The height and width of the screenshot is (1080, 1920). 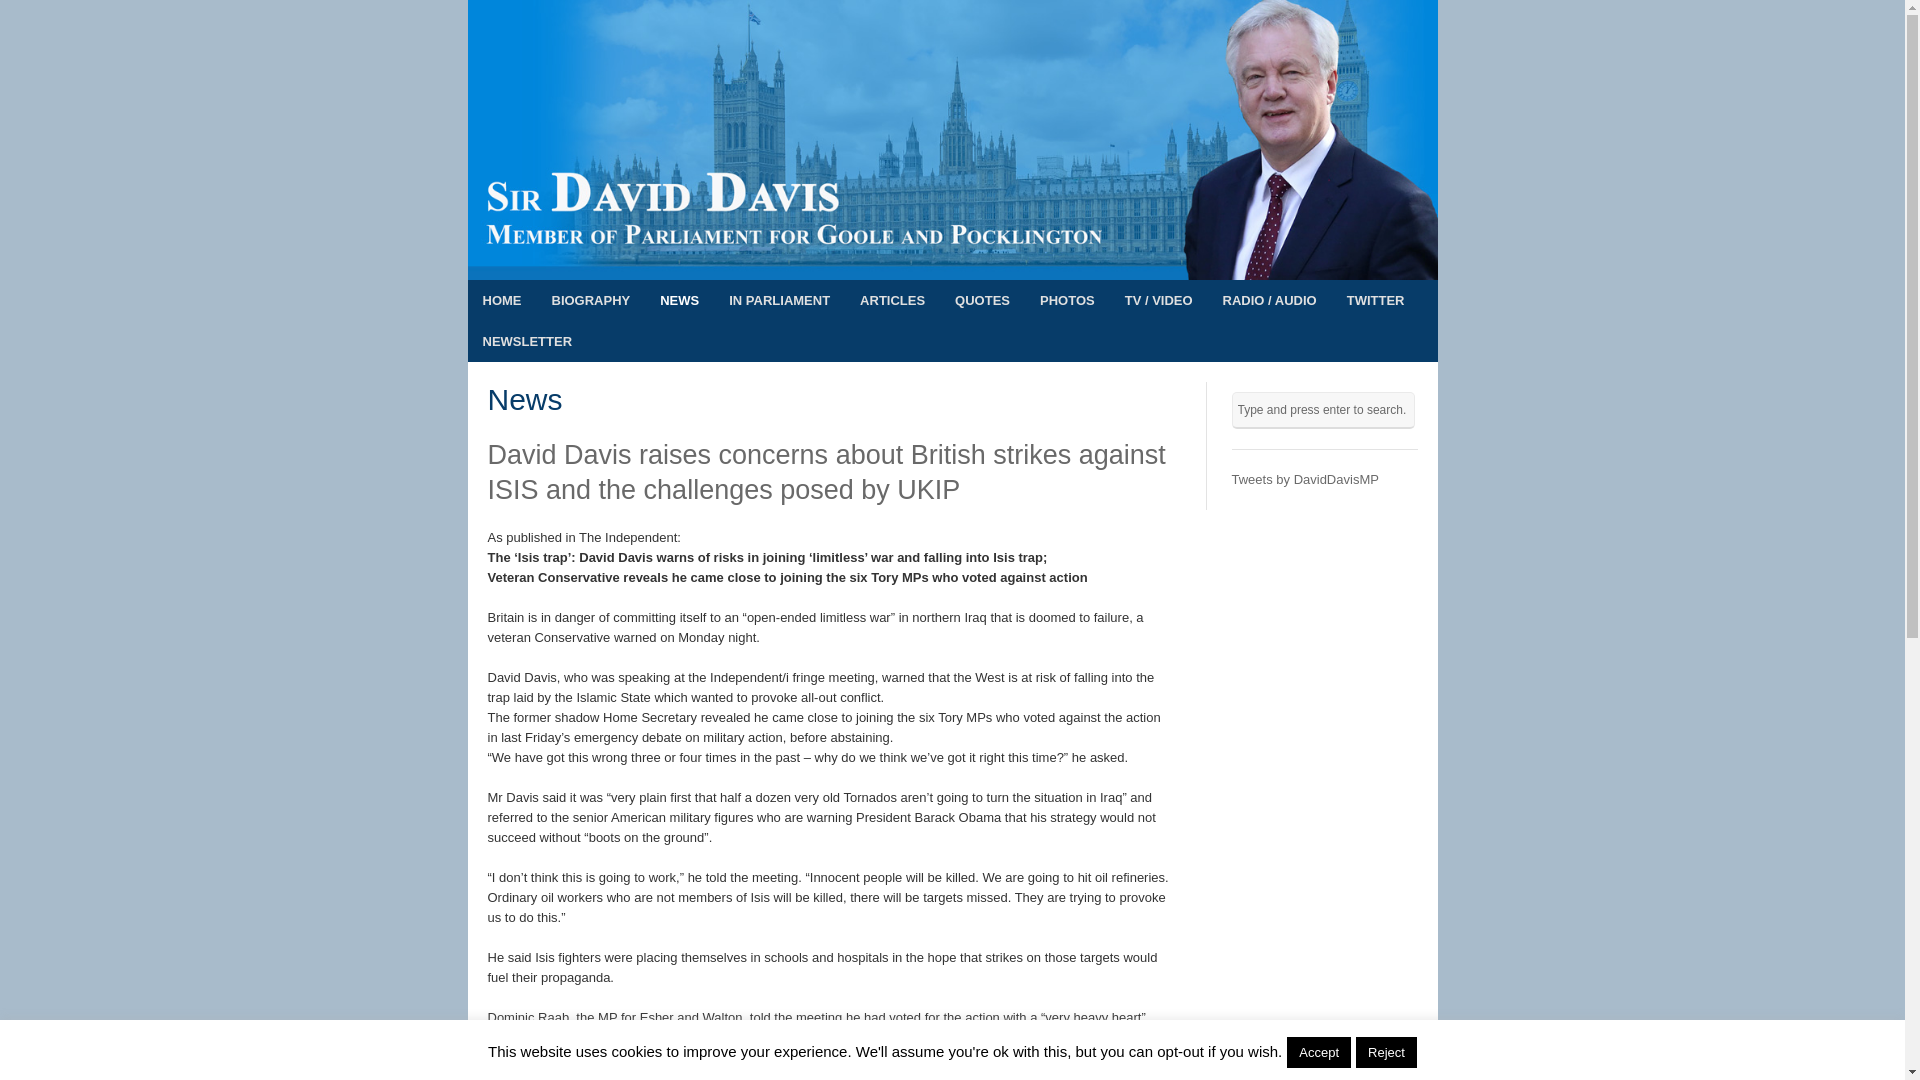 I want to click on Reject, so click(x=1386, y=1052).